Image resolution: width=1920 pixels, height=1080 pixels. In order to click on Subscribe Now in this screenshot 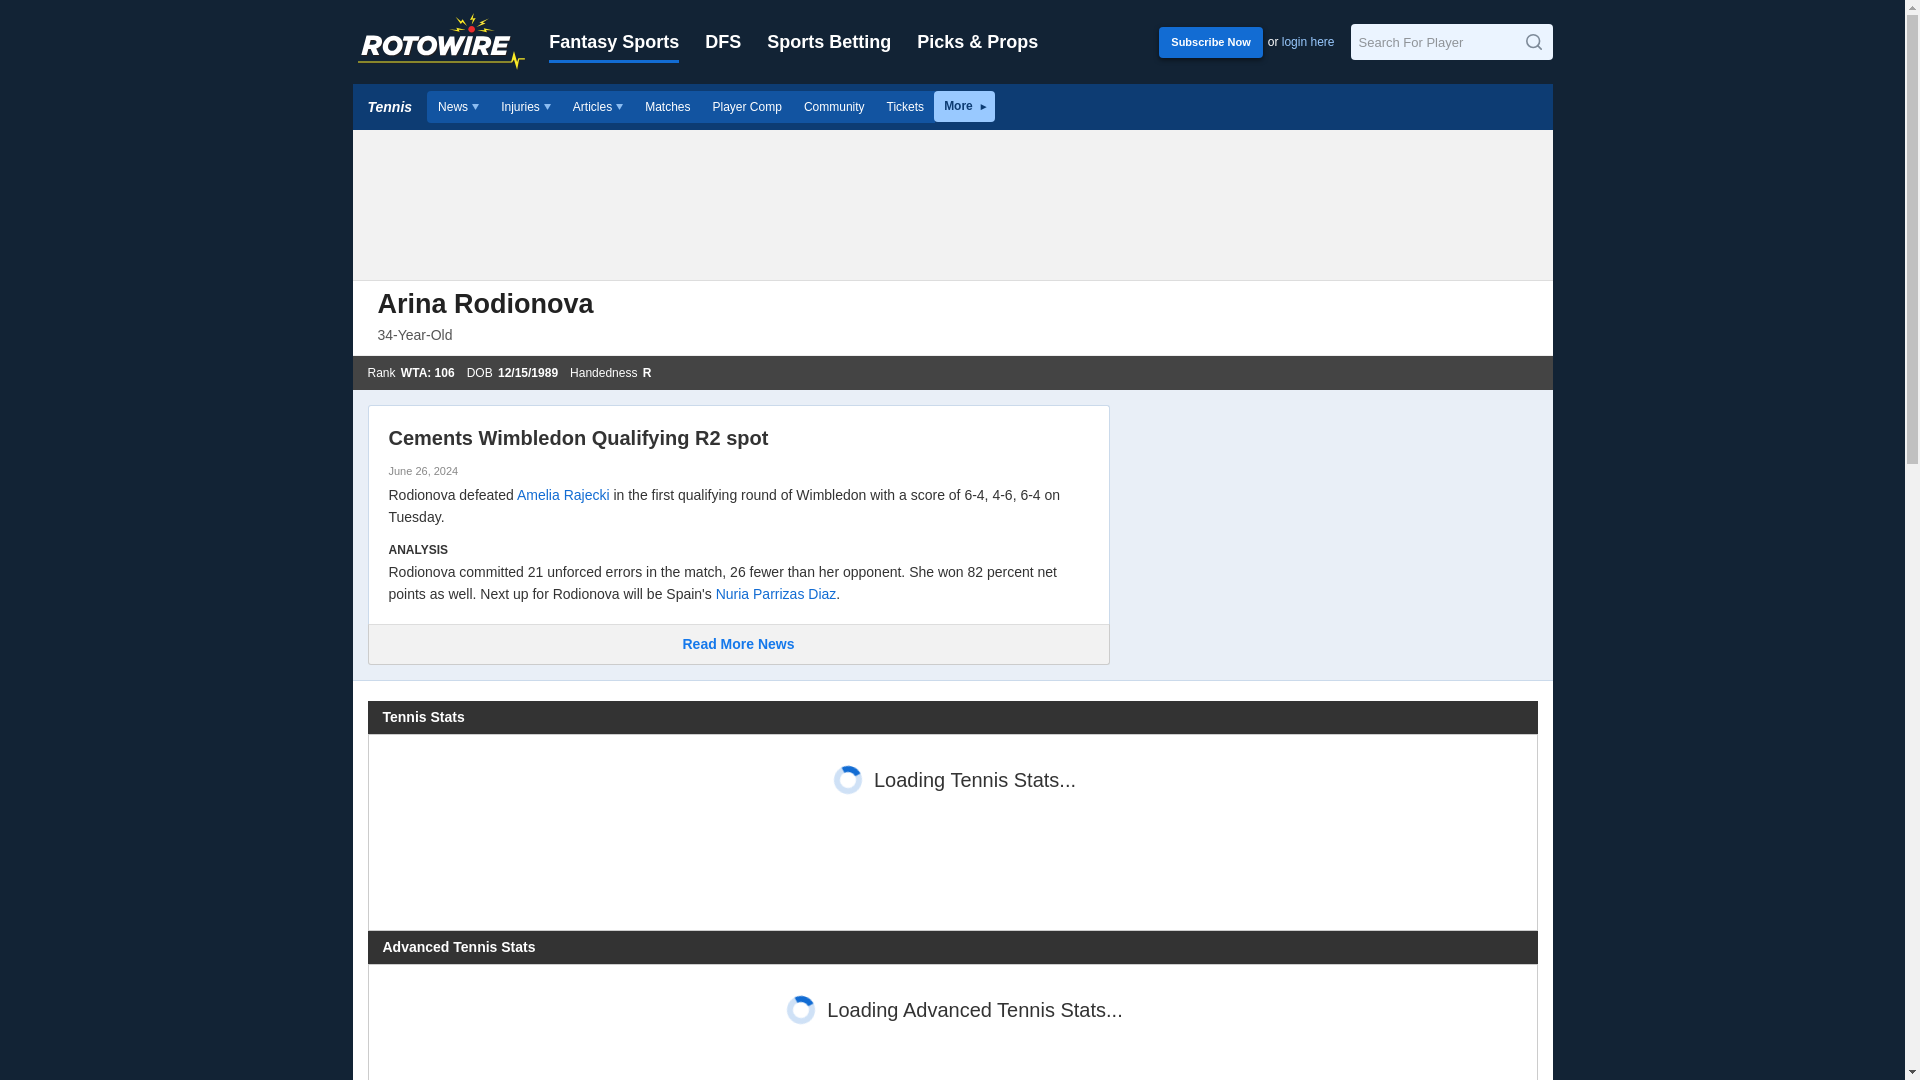, I will do `click(1210, 41)`.